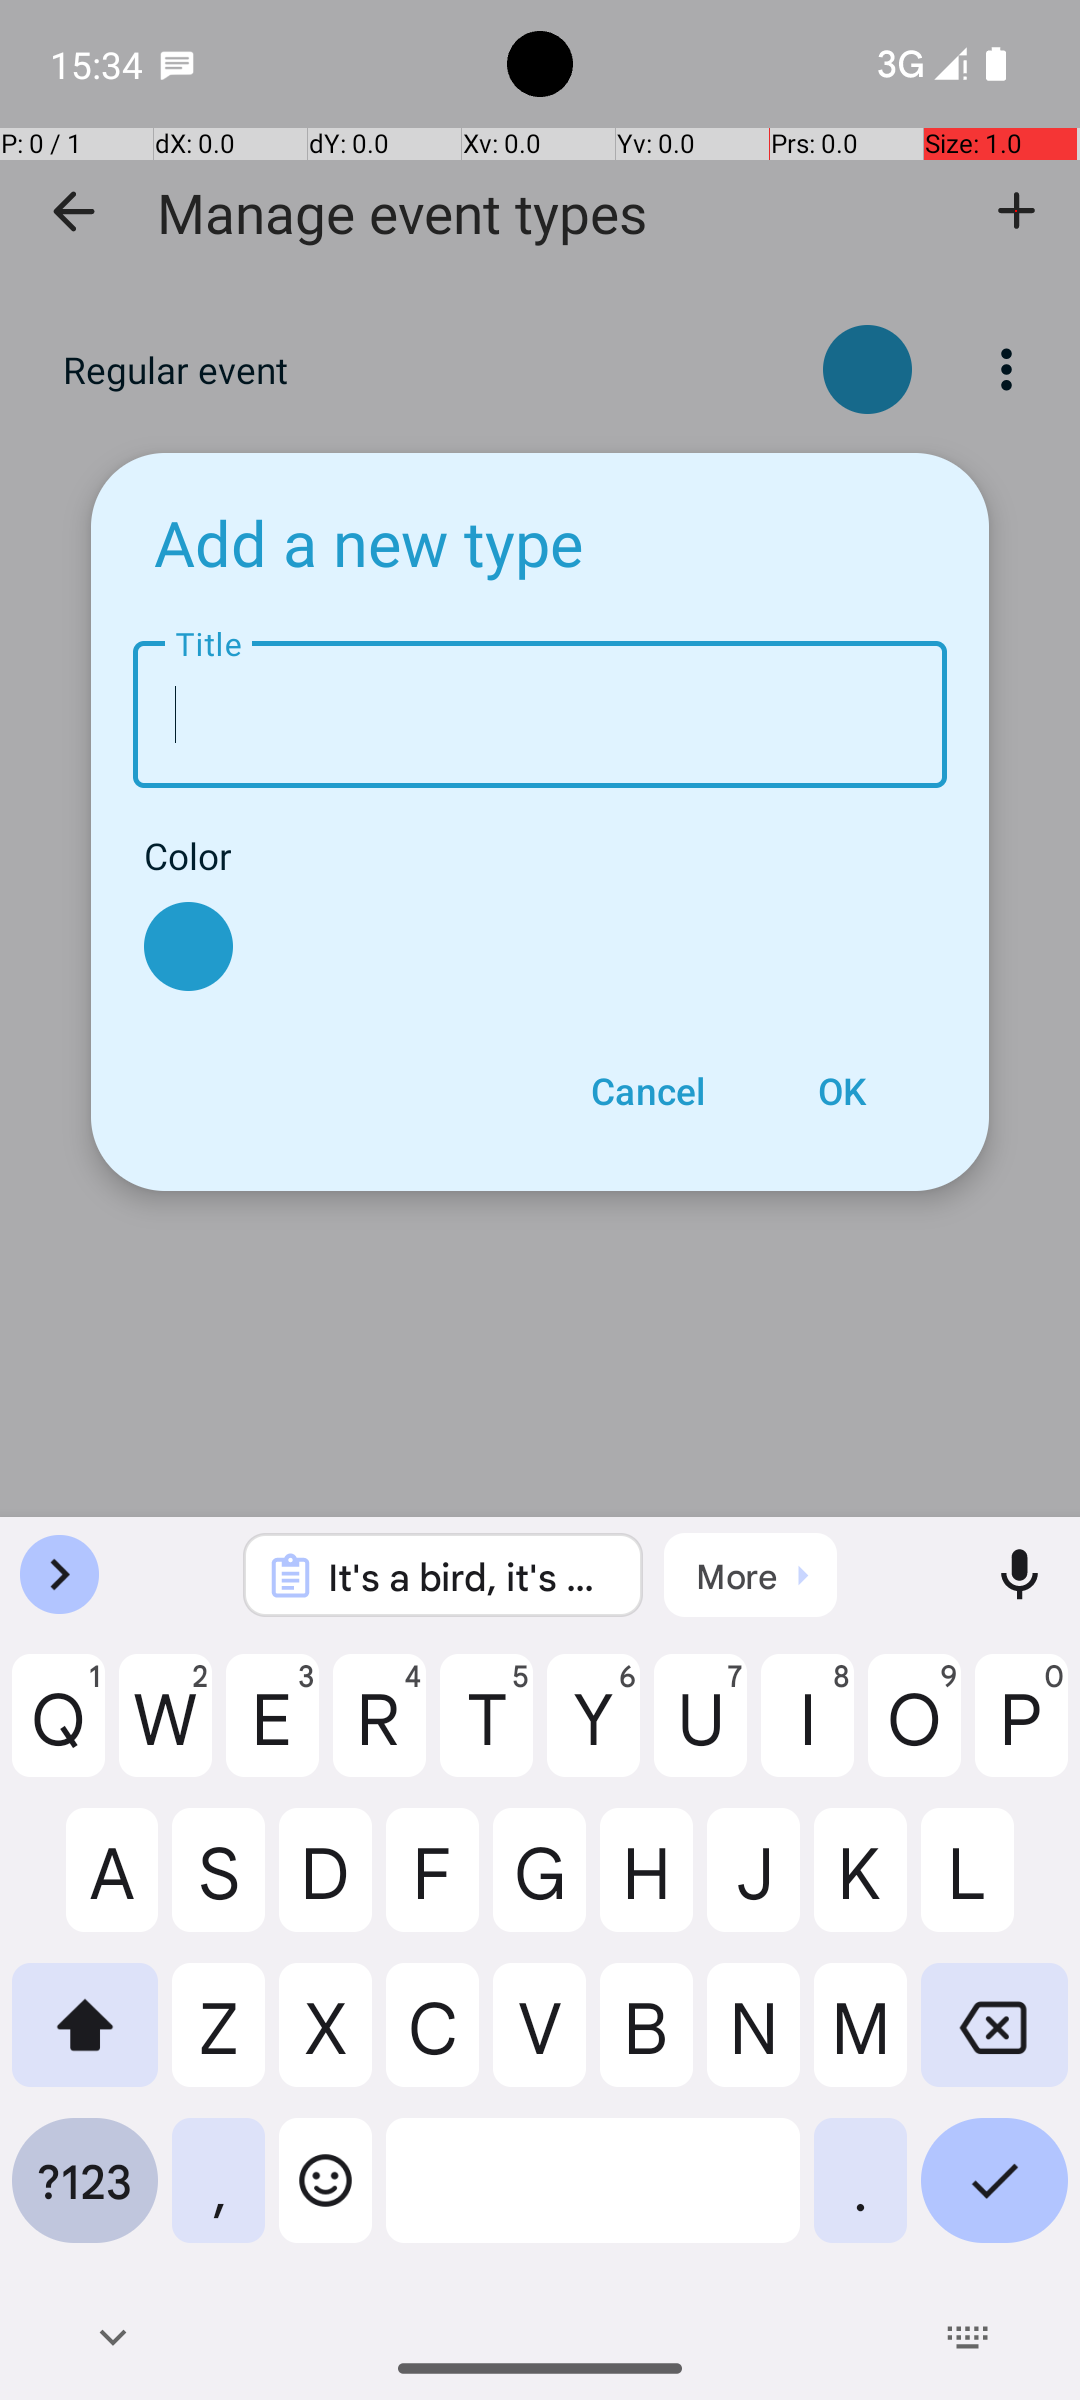 This screenshot has height=2400, width=1080. What do you see at coordinates (368, 542) in the screenshot?
I see `Add a new type` at bounding box center [368, 542].